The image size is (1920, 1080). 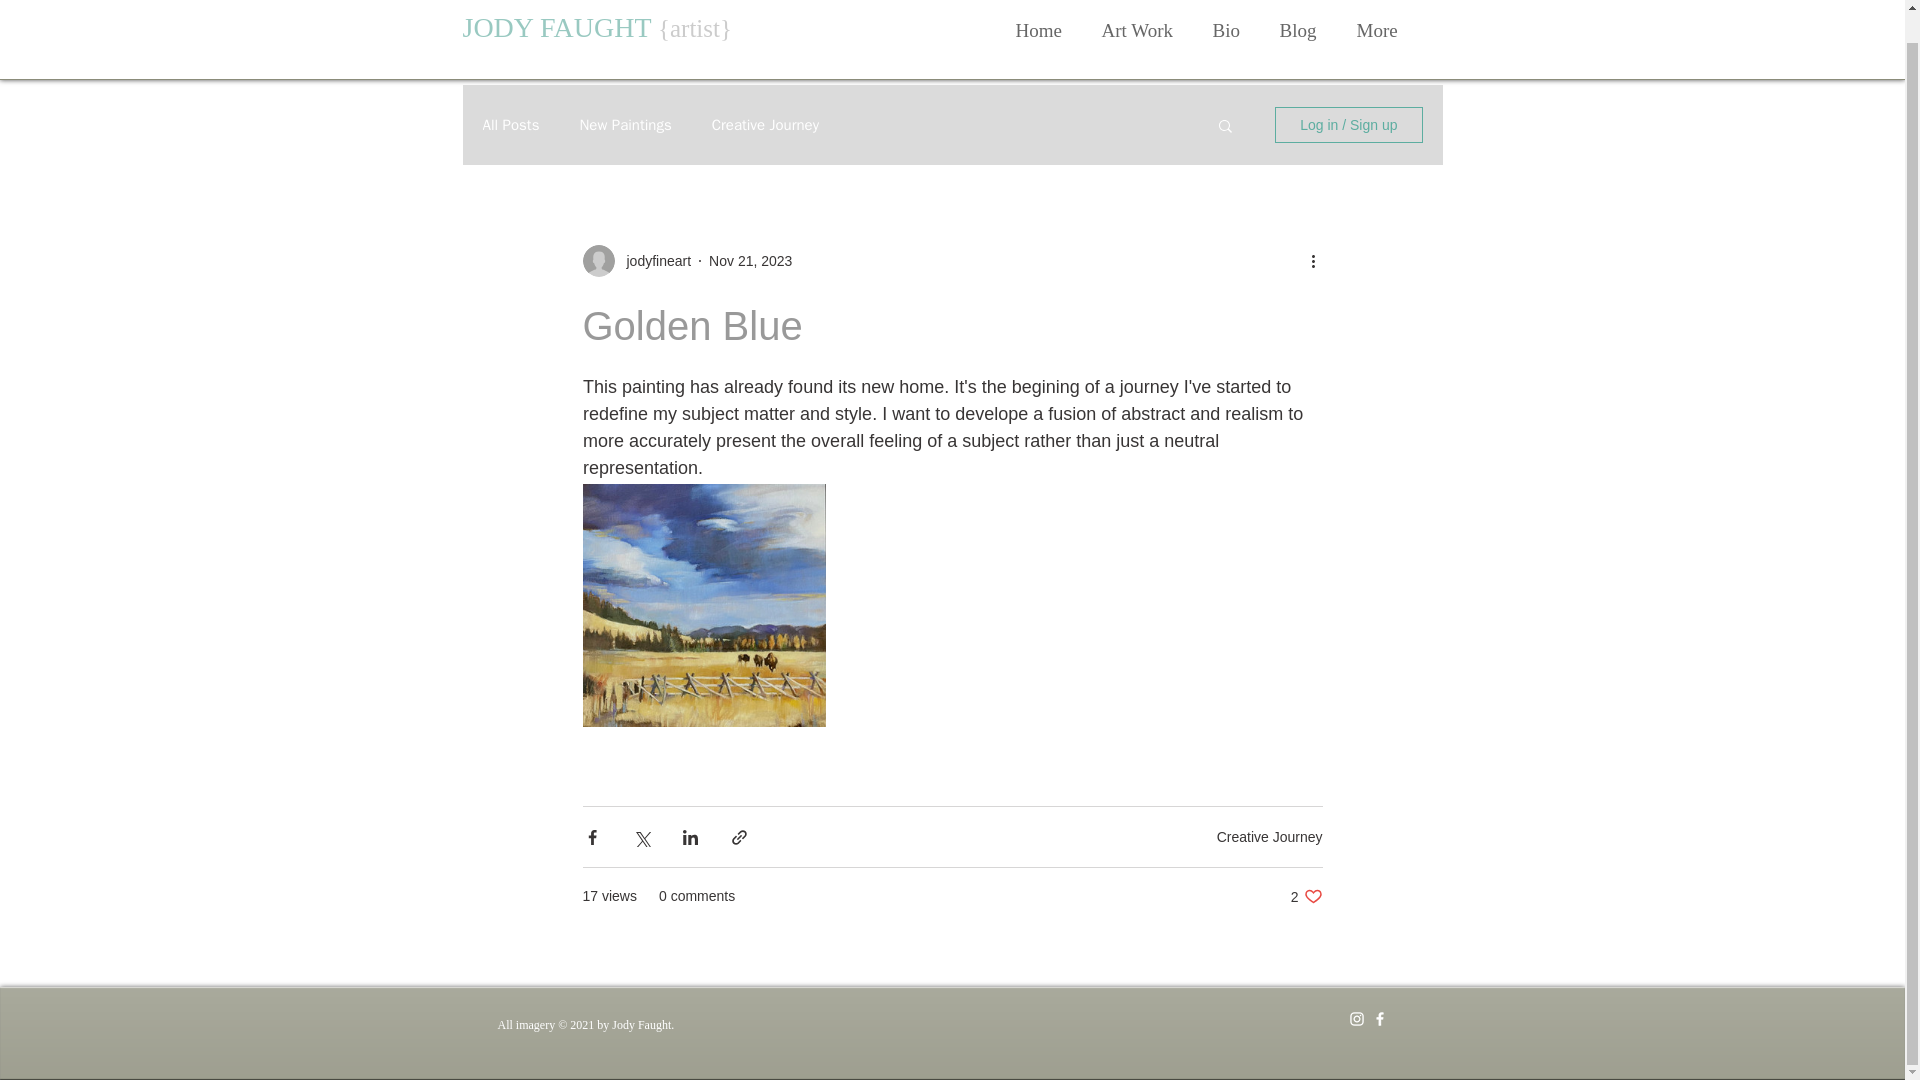 I want to click on New Paintings, so click(x=624, y=125).